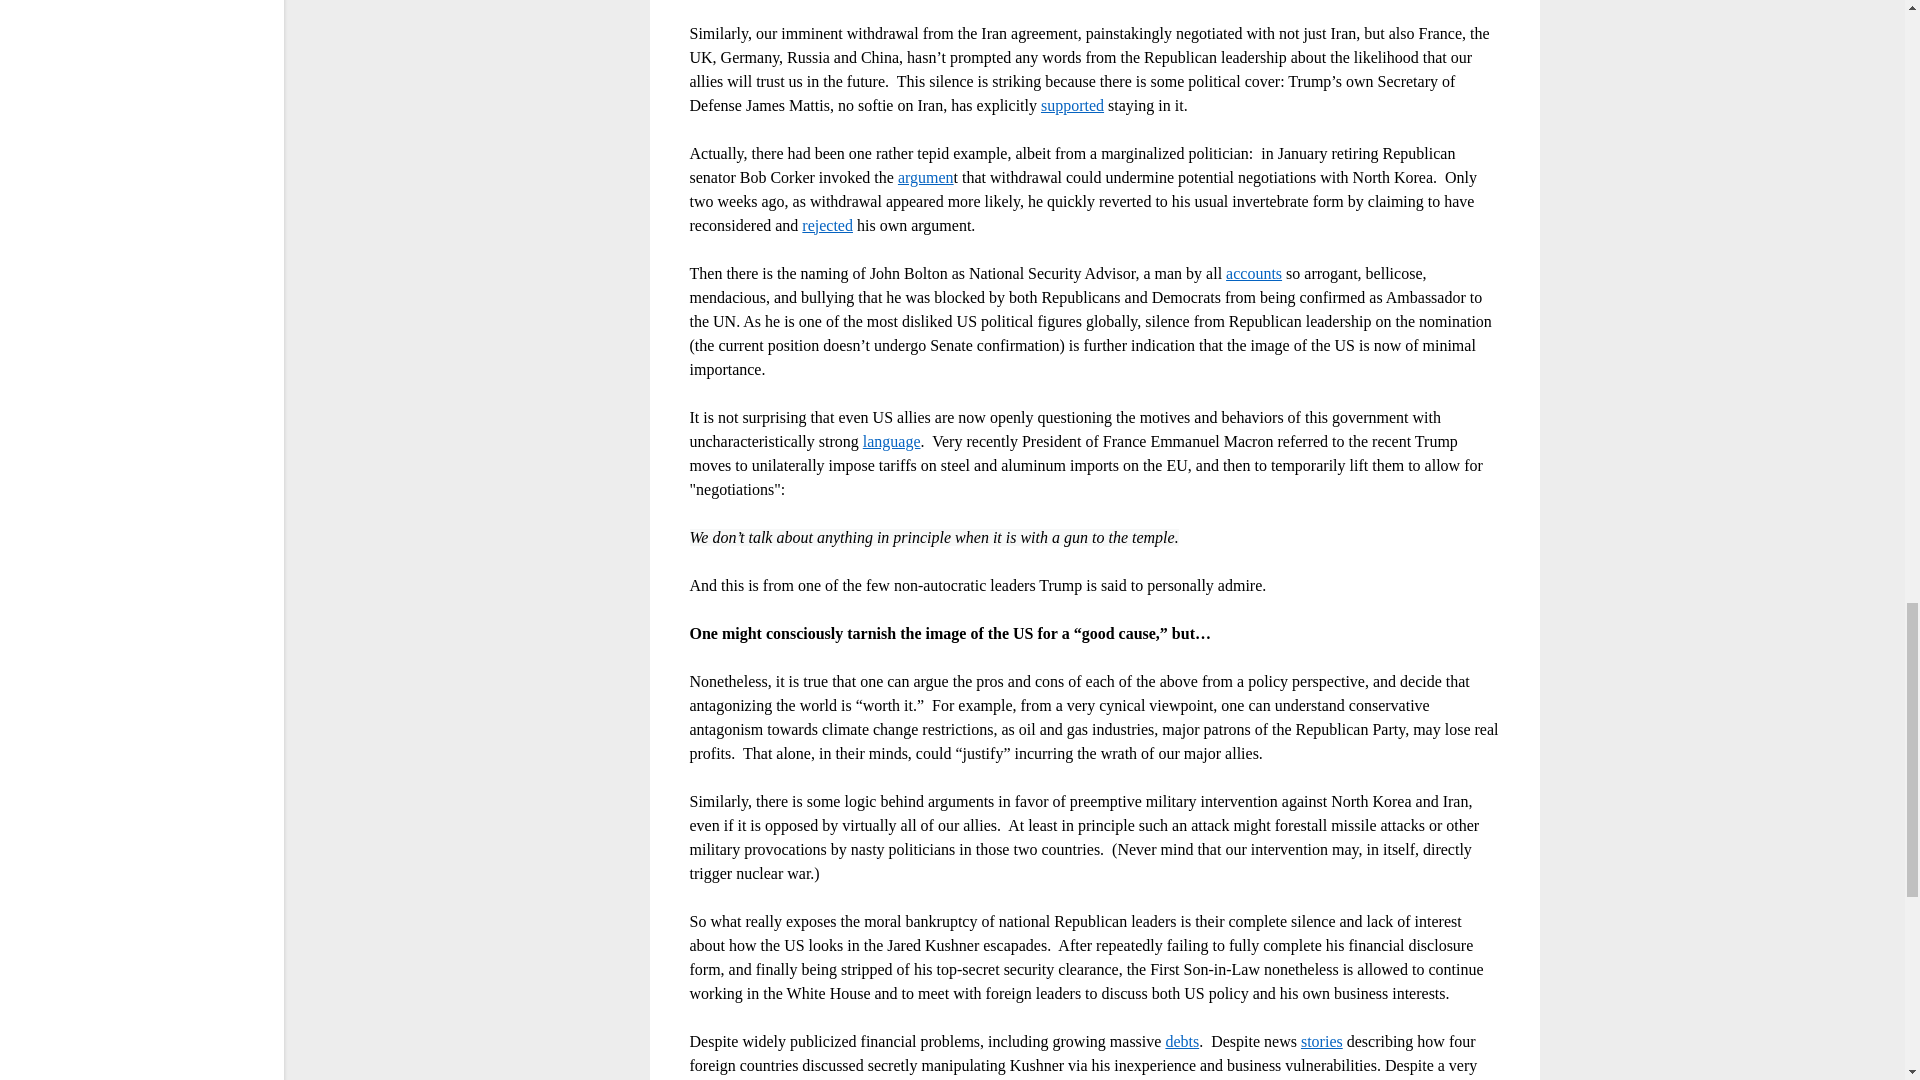 The height and width of the screenshot is (1080, 1920). Describe the element at coordinates (892, 440) in the screenshot. I see `language` at that location.